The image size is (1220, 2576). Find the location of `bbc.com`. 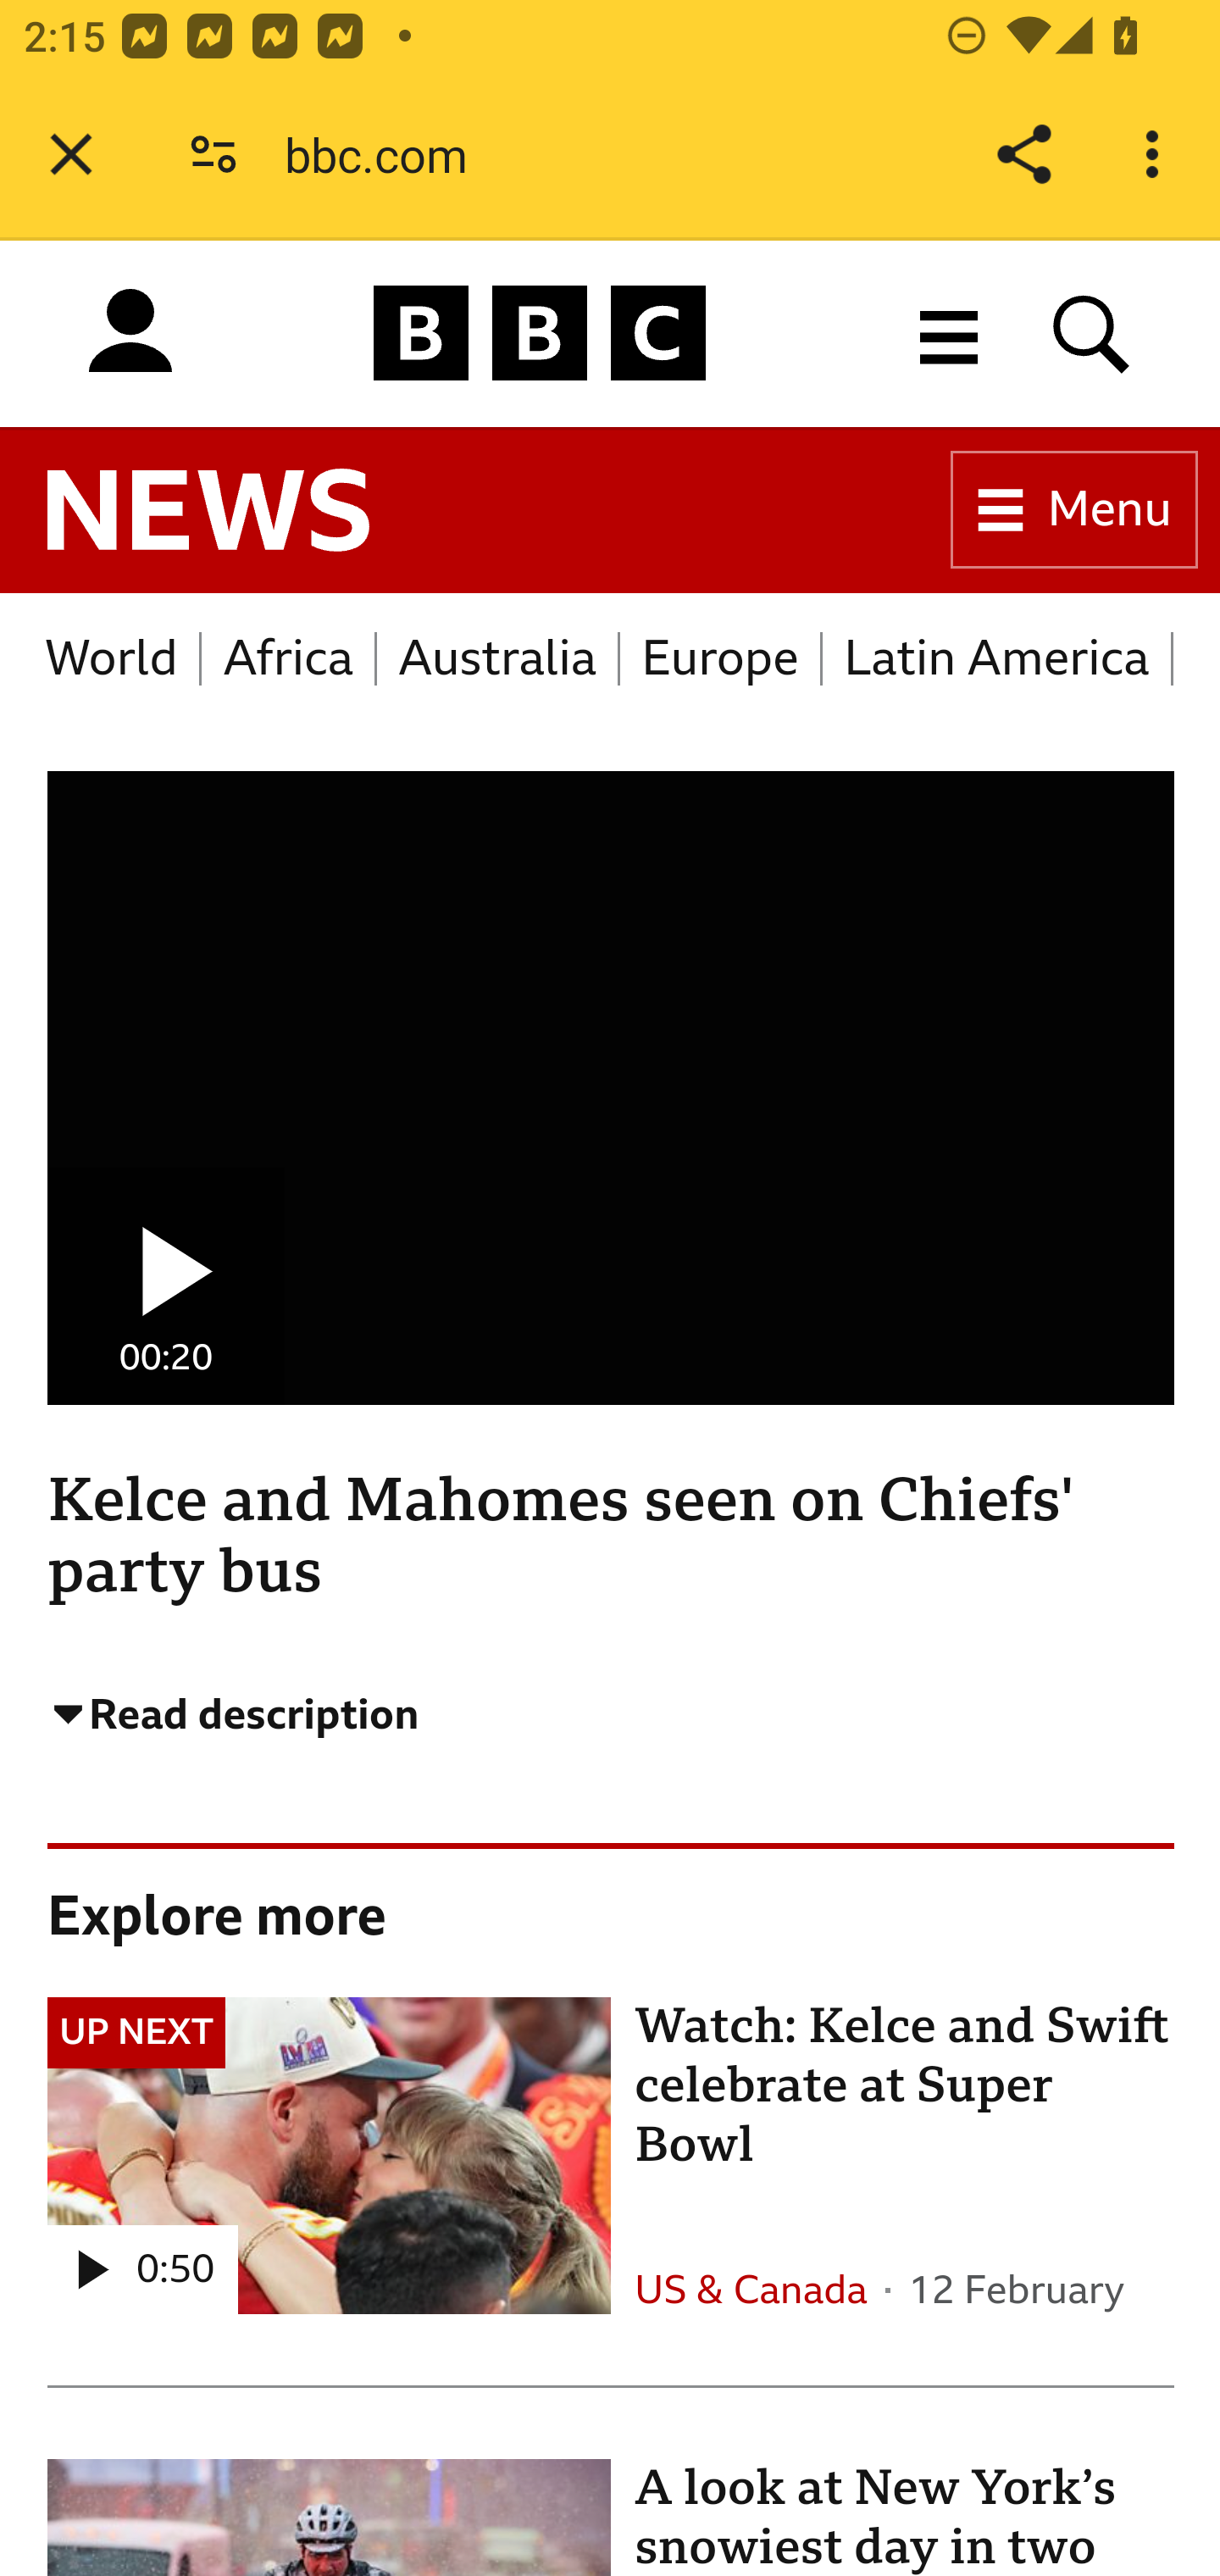

bbc.com is located at coordinates (388, 154).